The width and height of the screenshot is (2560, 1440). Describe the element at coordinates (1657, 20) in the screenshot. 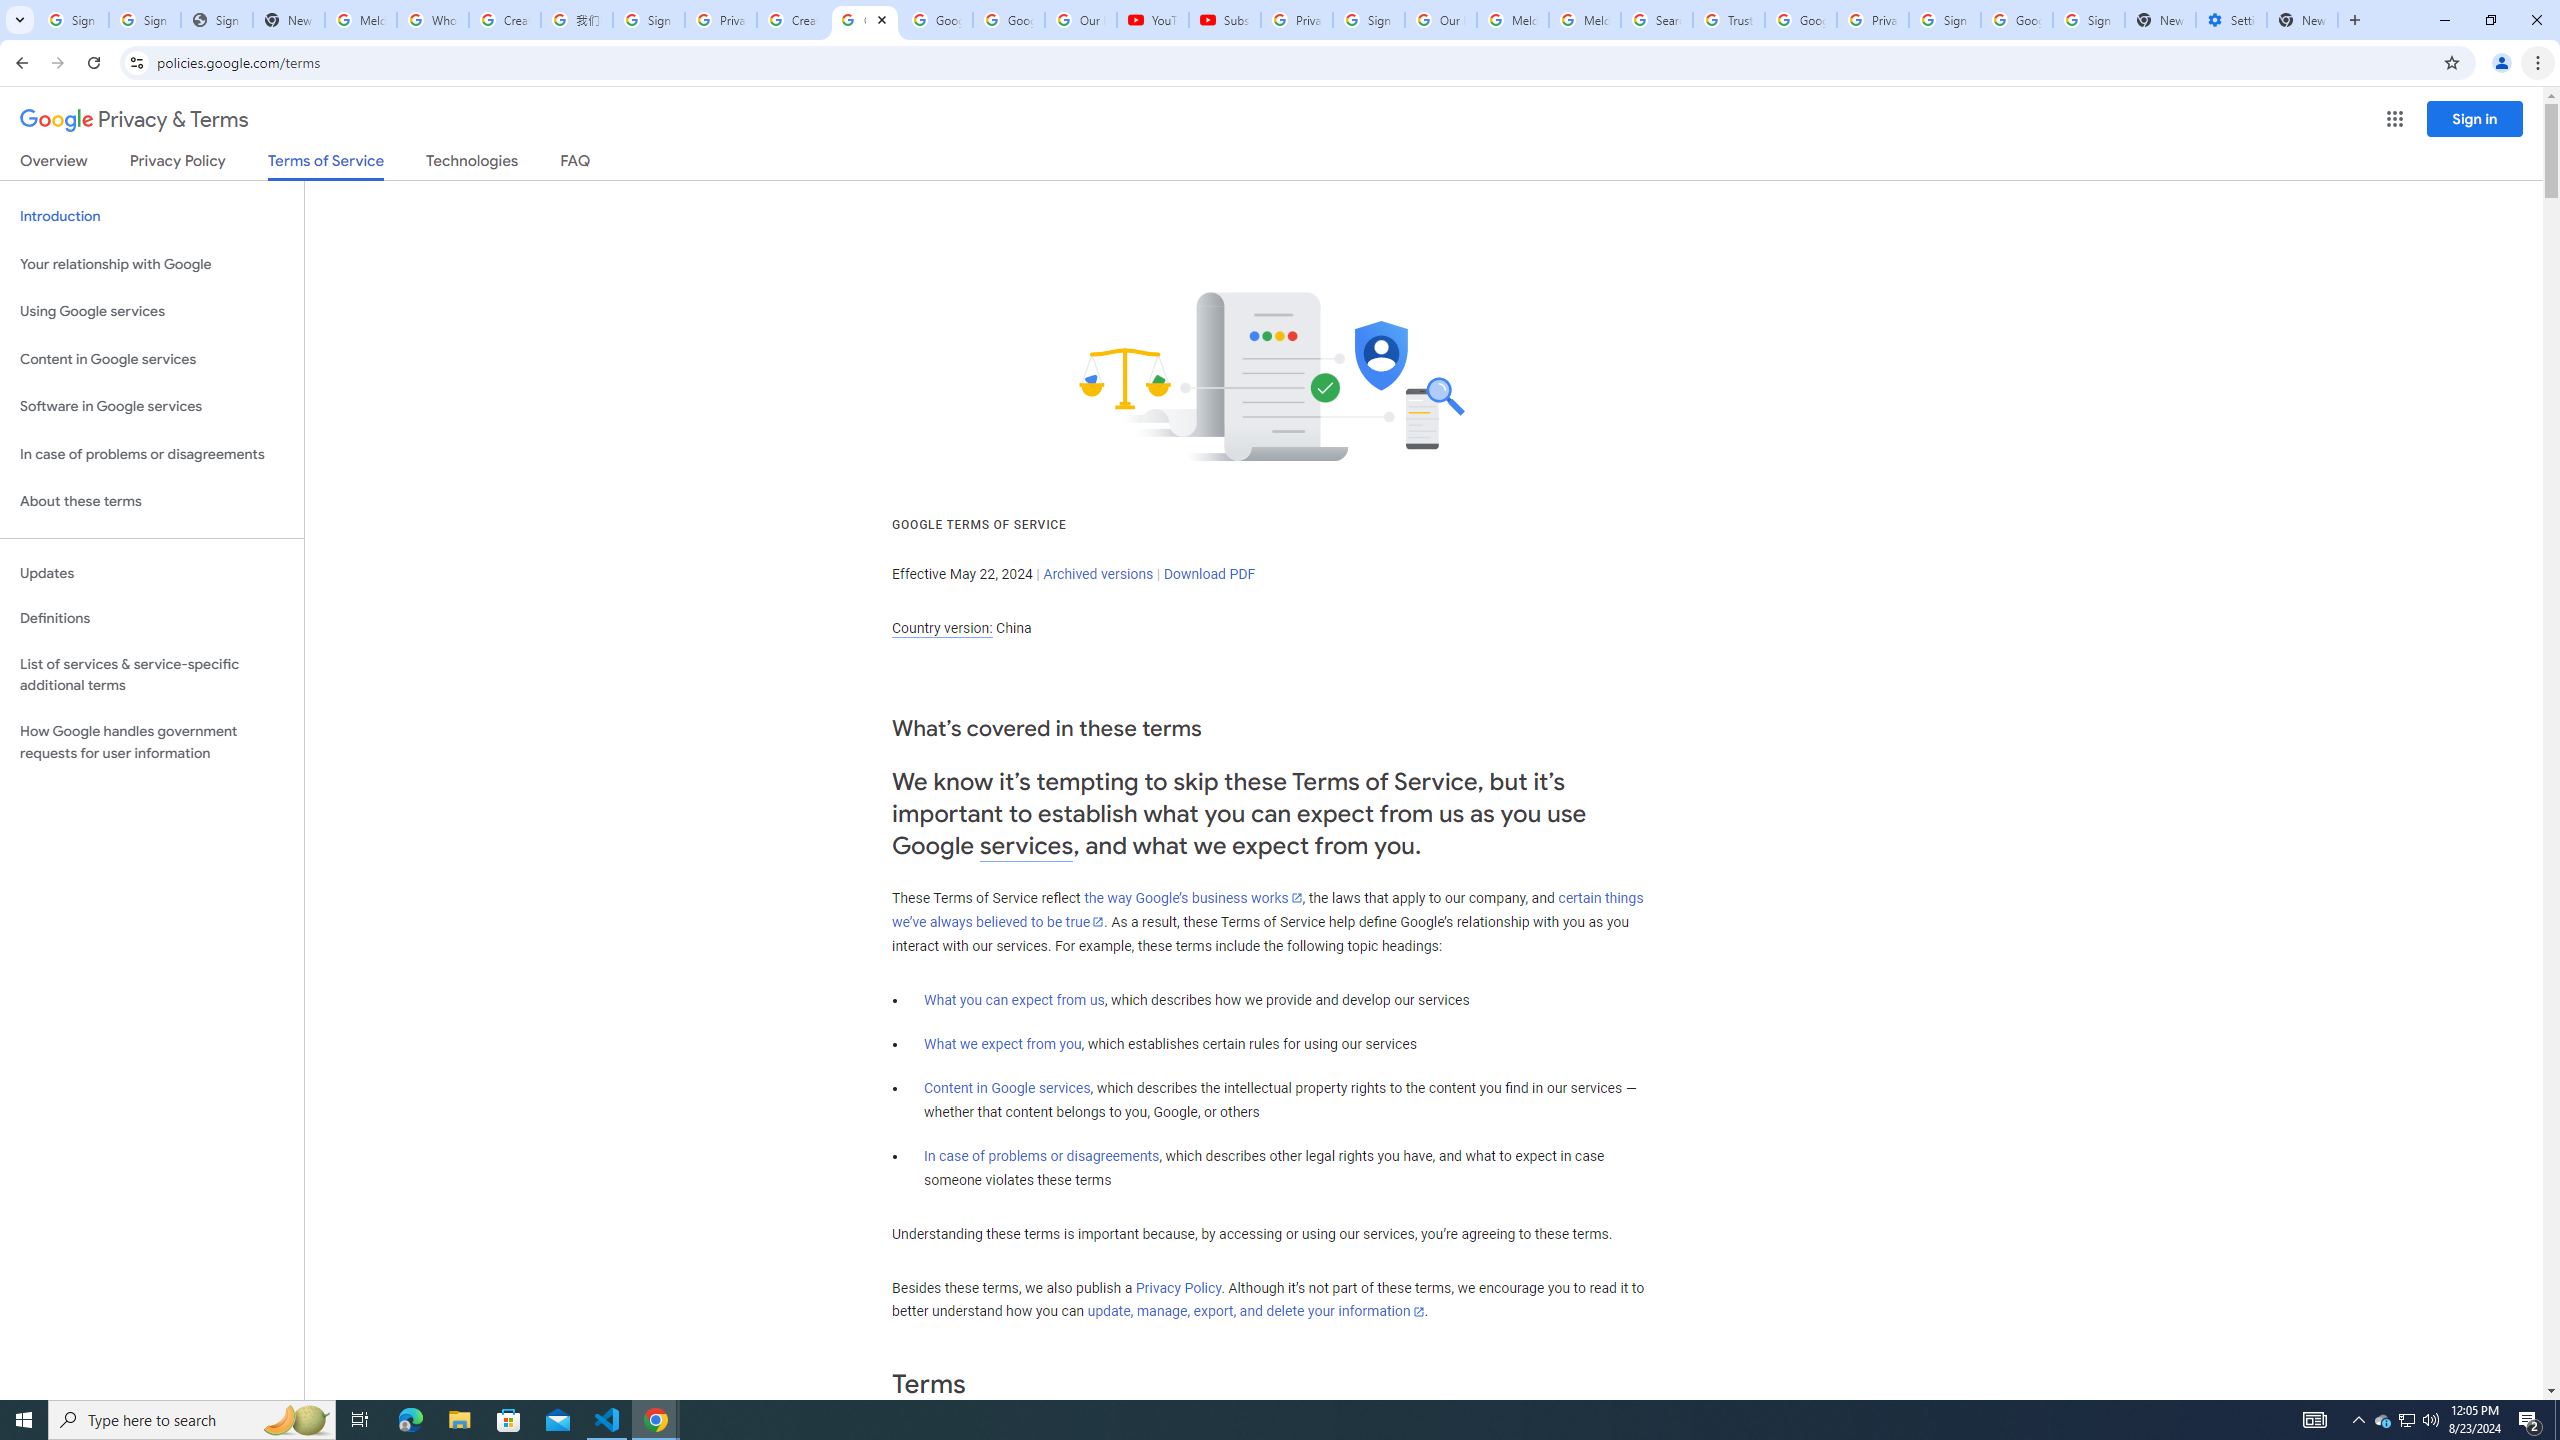

I see `Search our Doodle Library Collection - Google Doodles` at that location.